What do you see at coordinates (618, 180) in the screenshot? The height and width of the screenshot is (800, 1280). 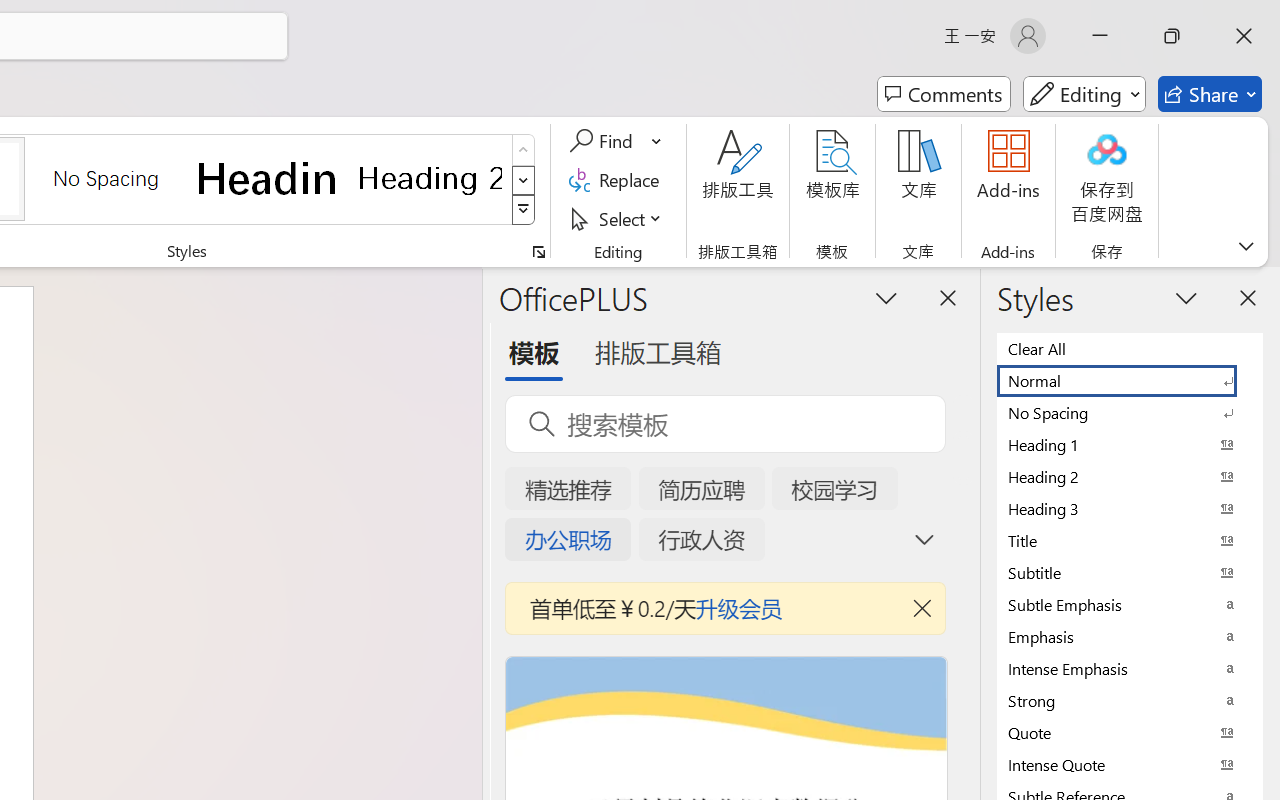 I see `Replace...` at bounding box center [618, 180].